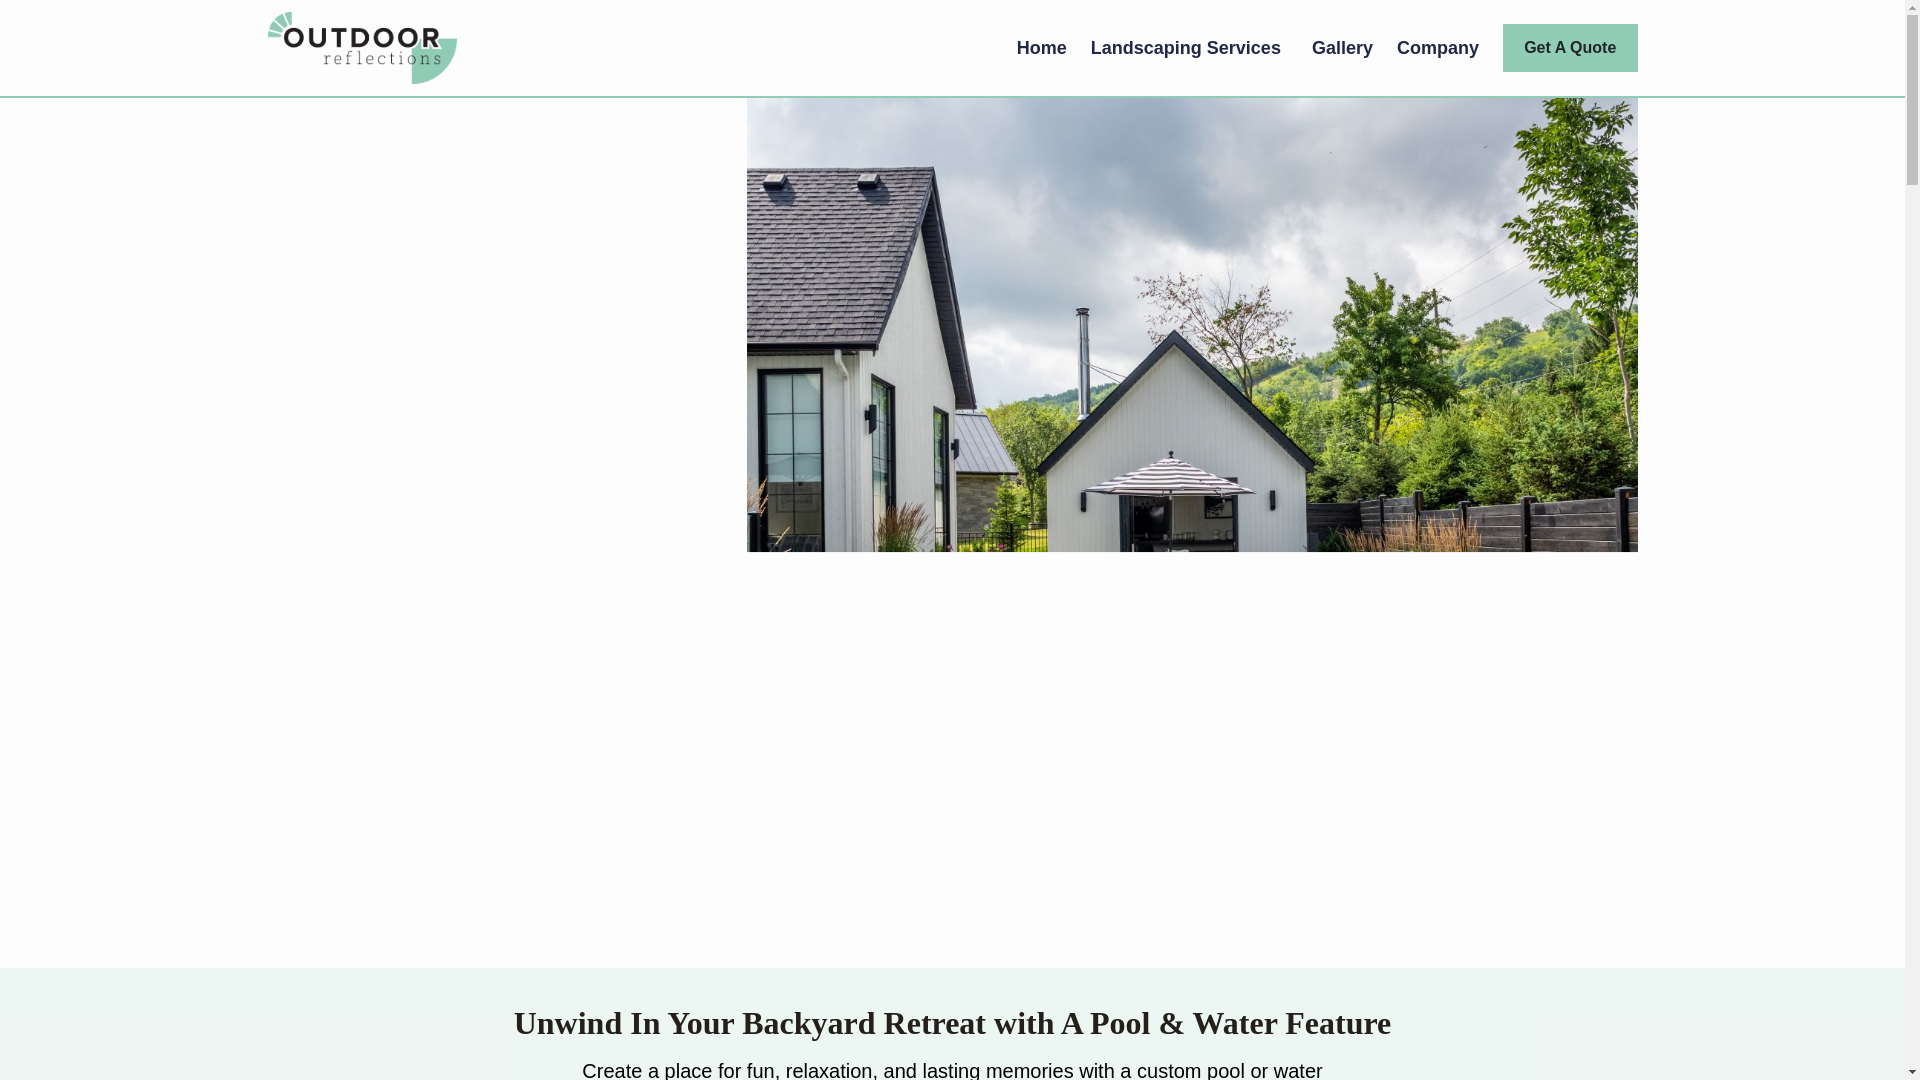 The height and width of the screenshot is (1080, 1920). I want to click on Landscaping Services, so click(1189, 48).